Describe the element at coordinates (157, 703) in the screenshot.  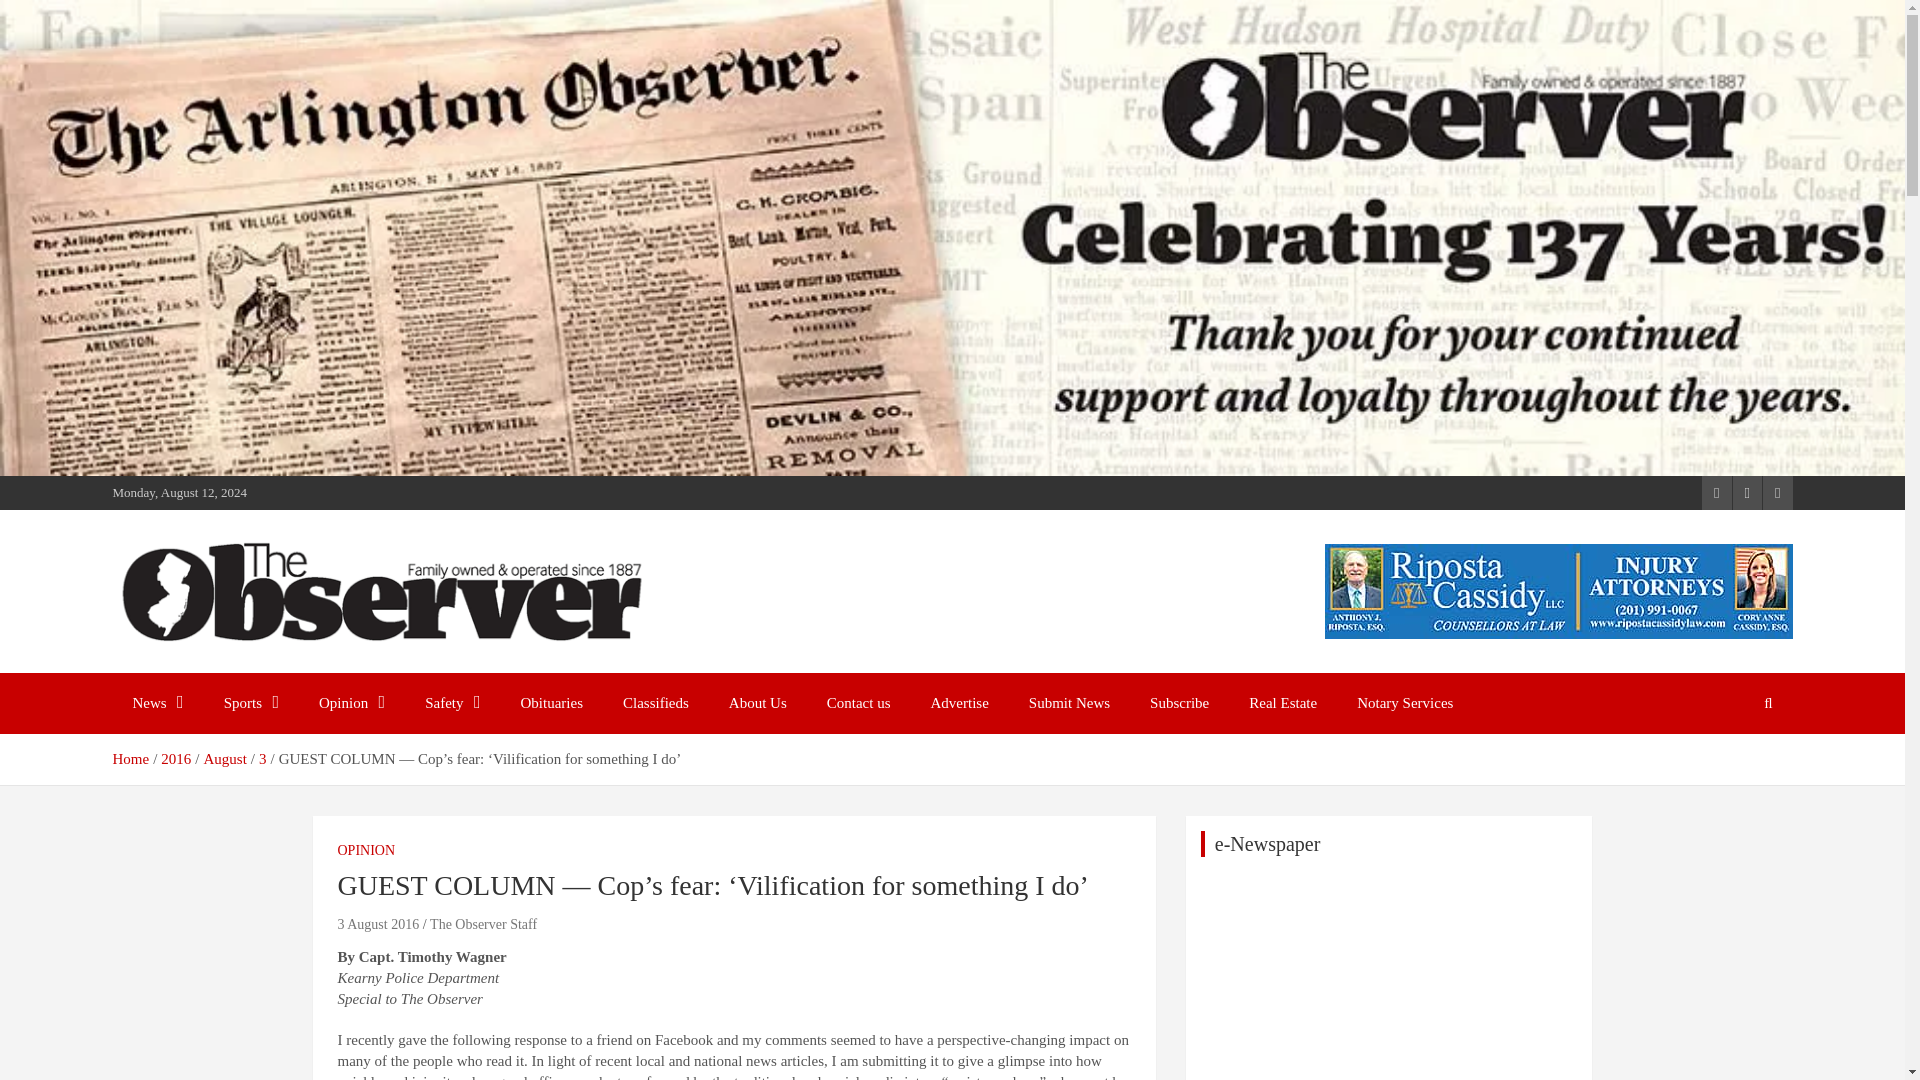
I see `News` at that location.